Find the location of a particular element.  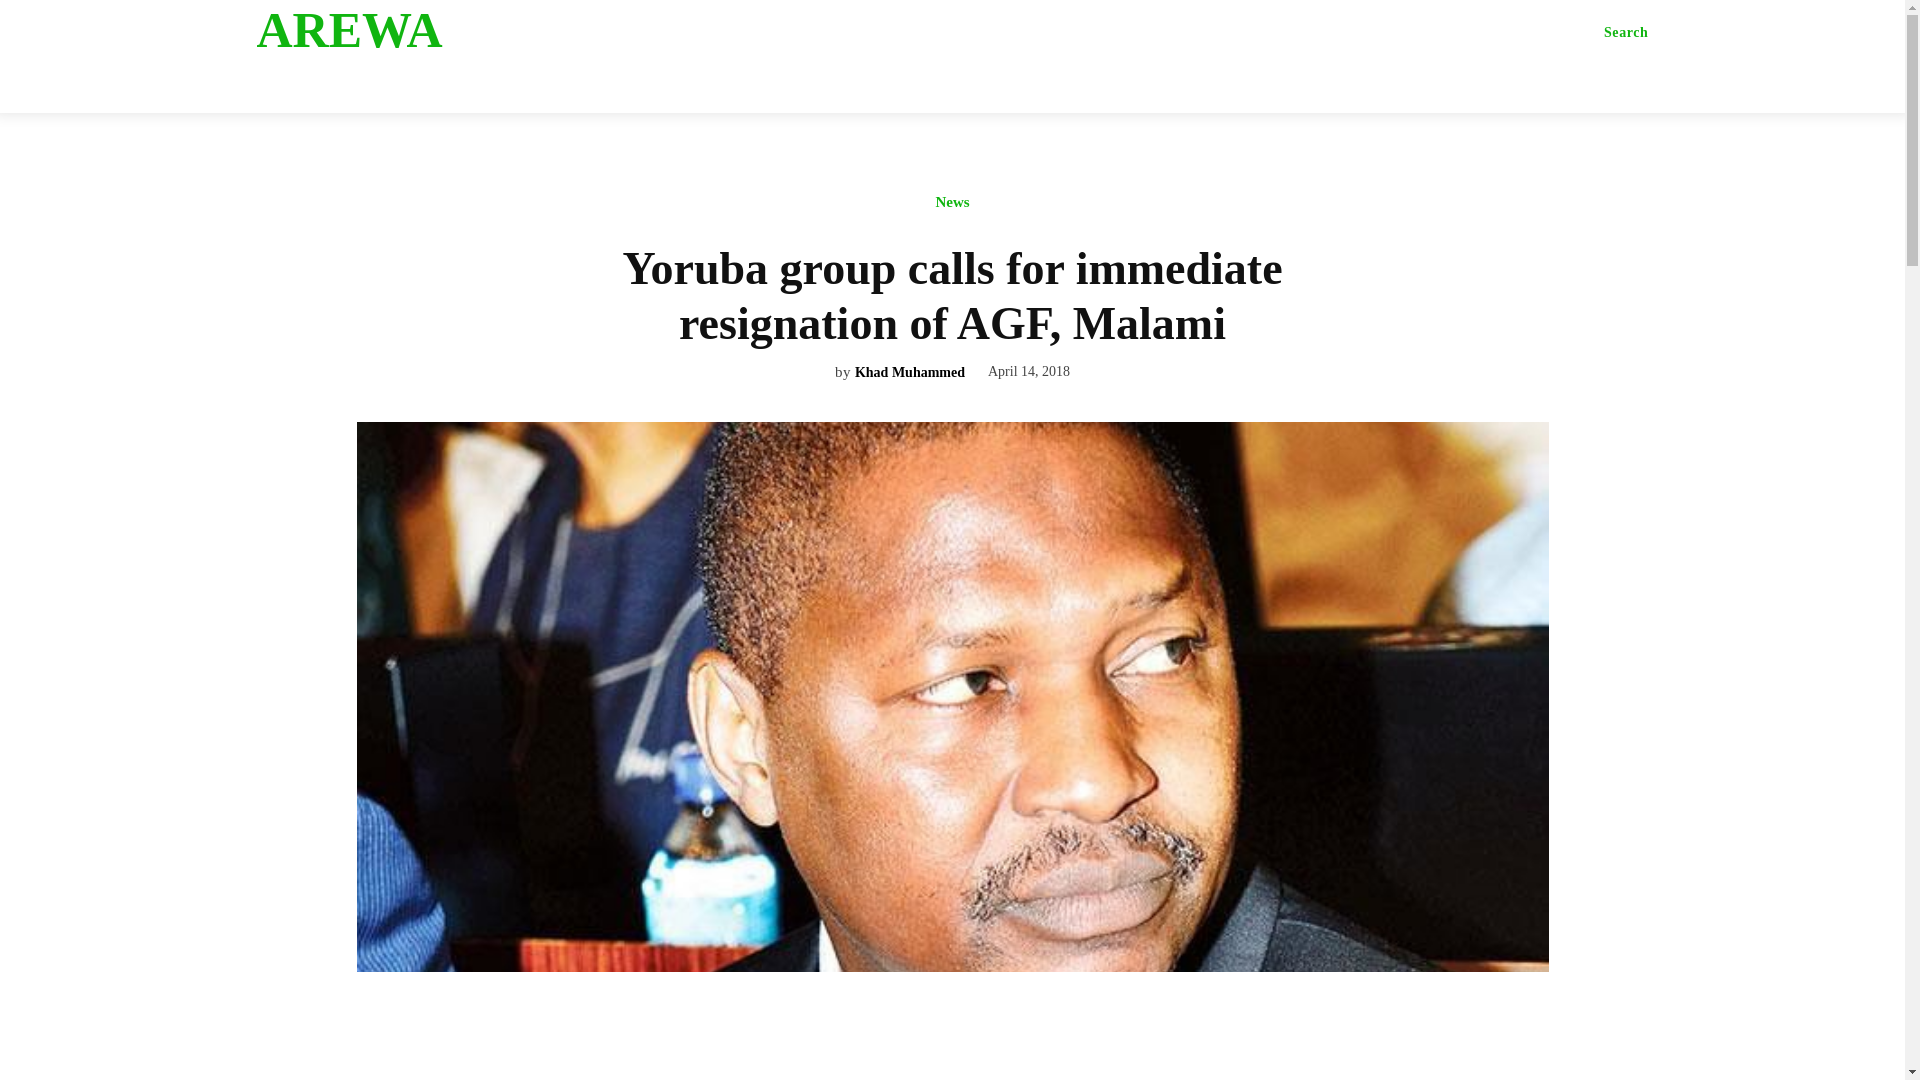

Khad Muhammed is located at coordinates (910, 374).